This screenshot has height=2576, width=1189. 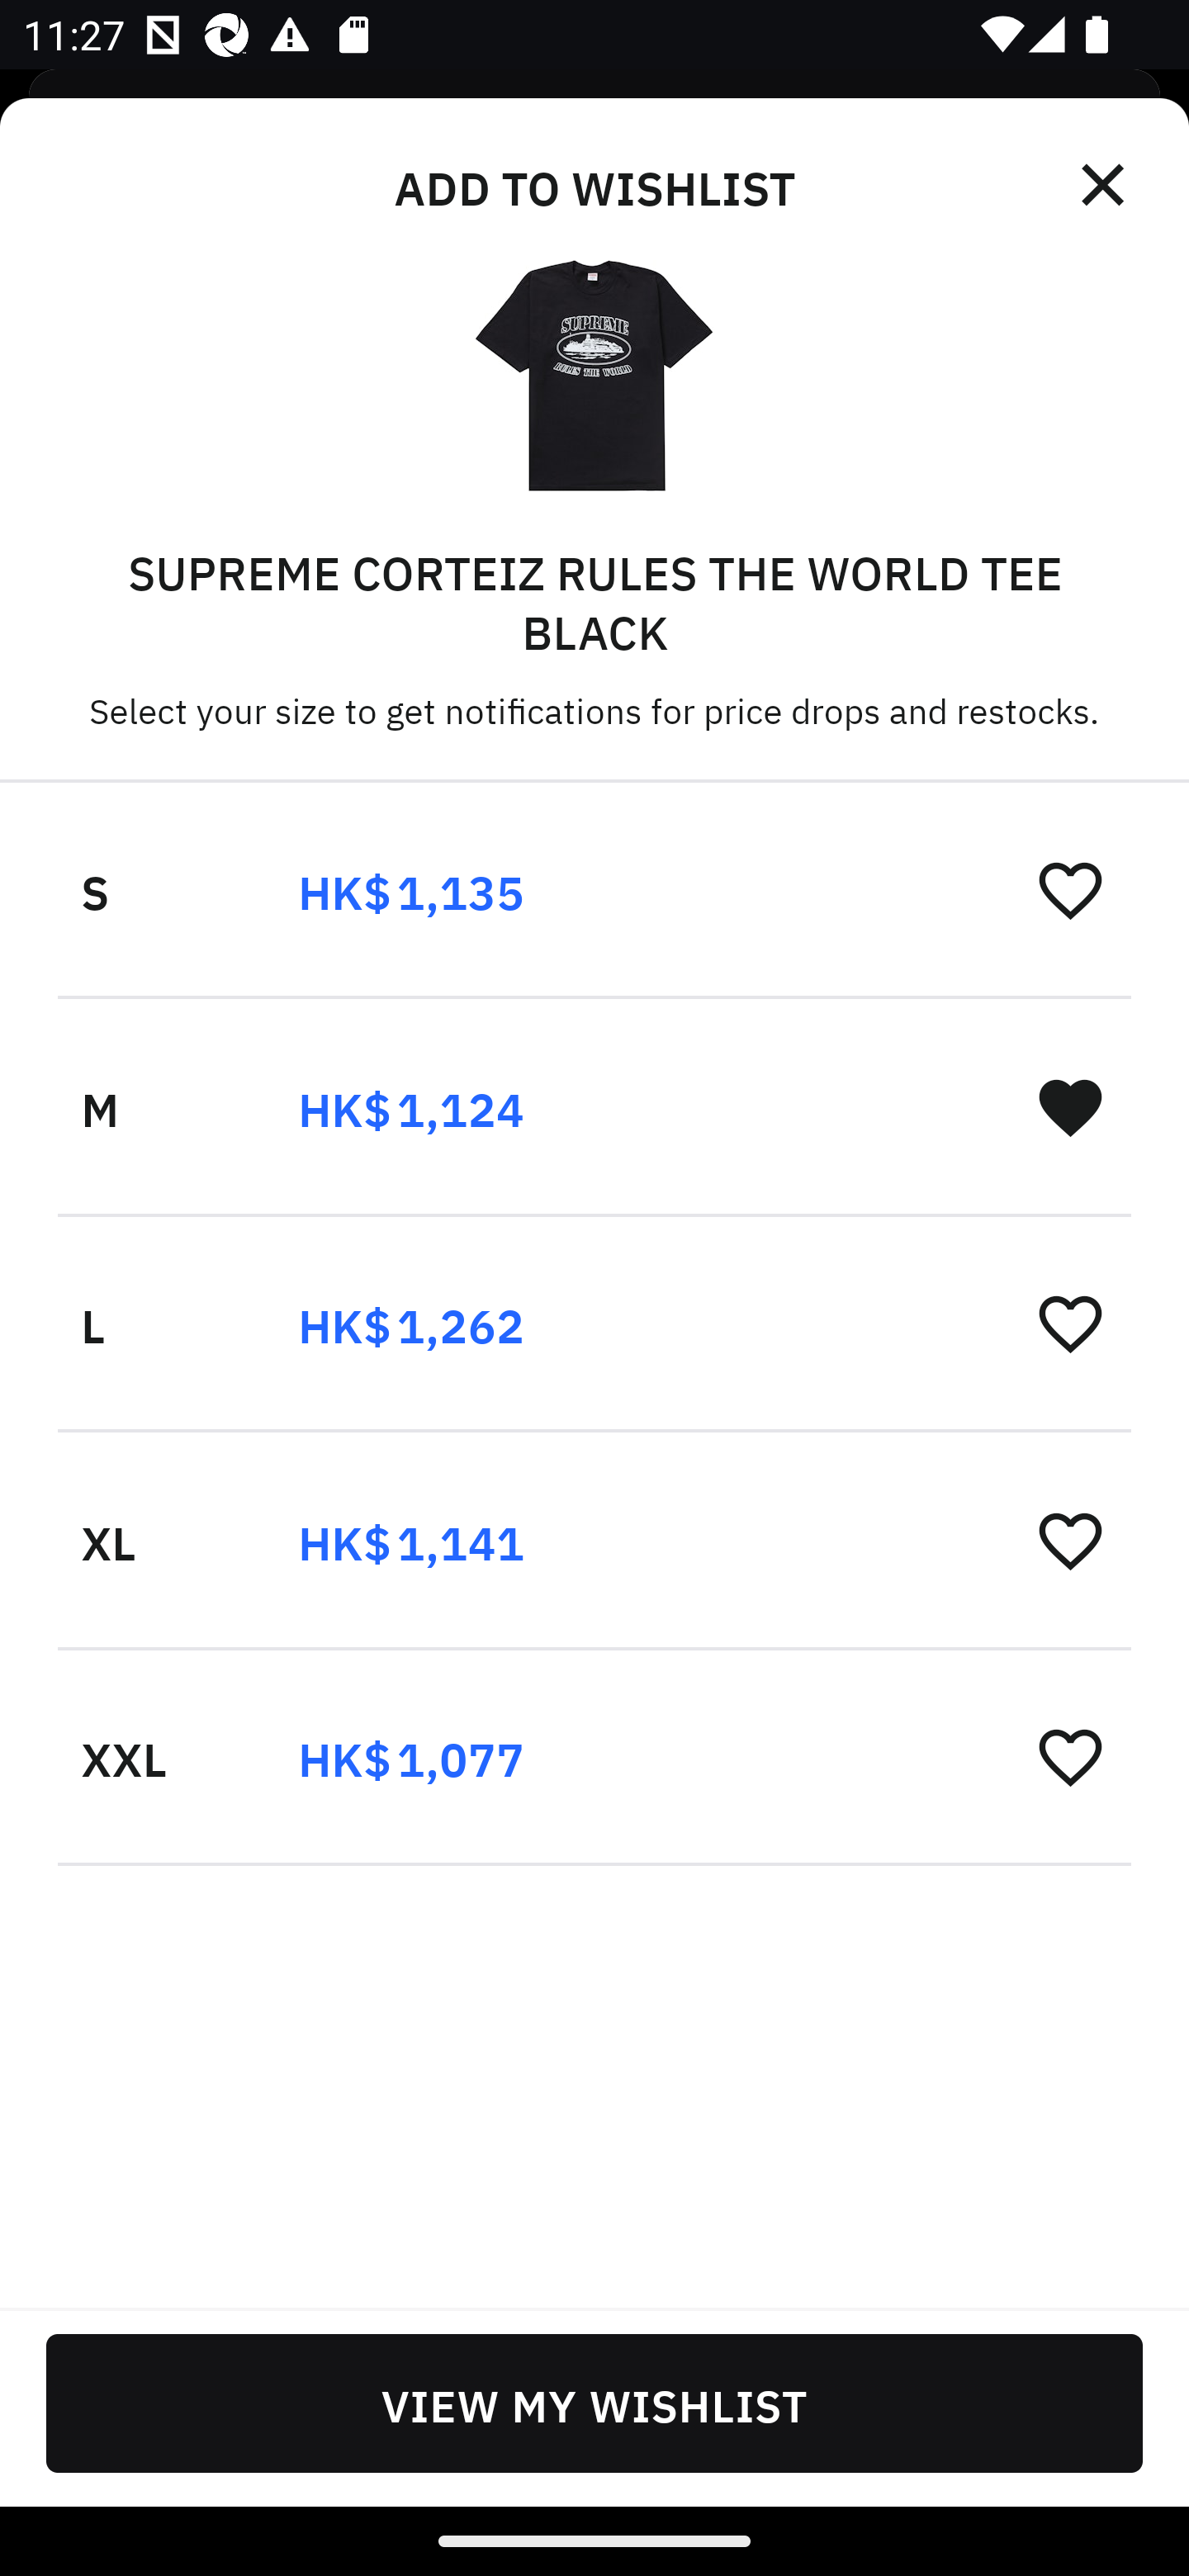 I want to click on 󰋕, so click(x=1070, y=1755).